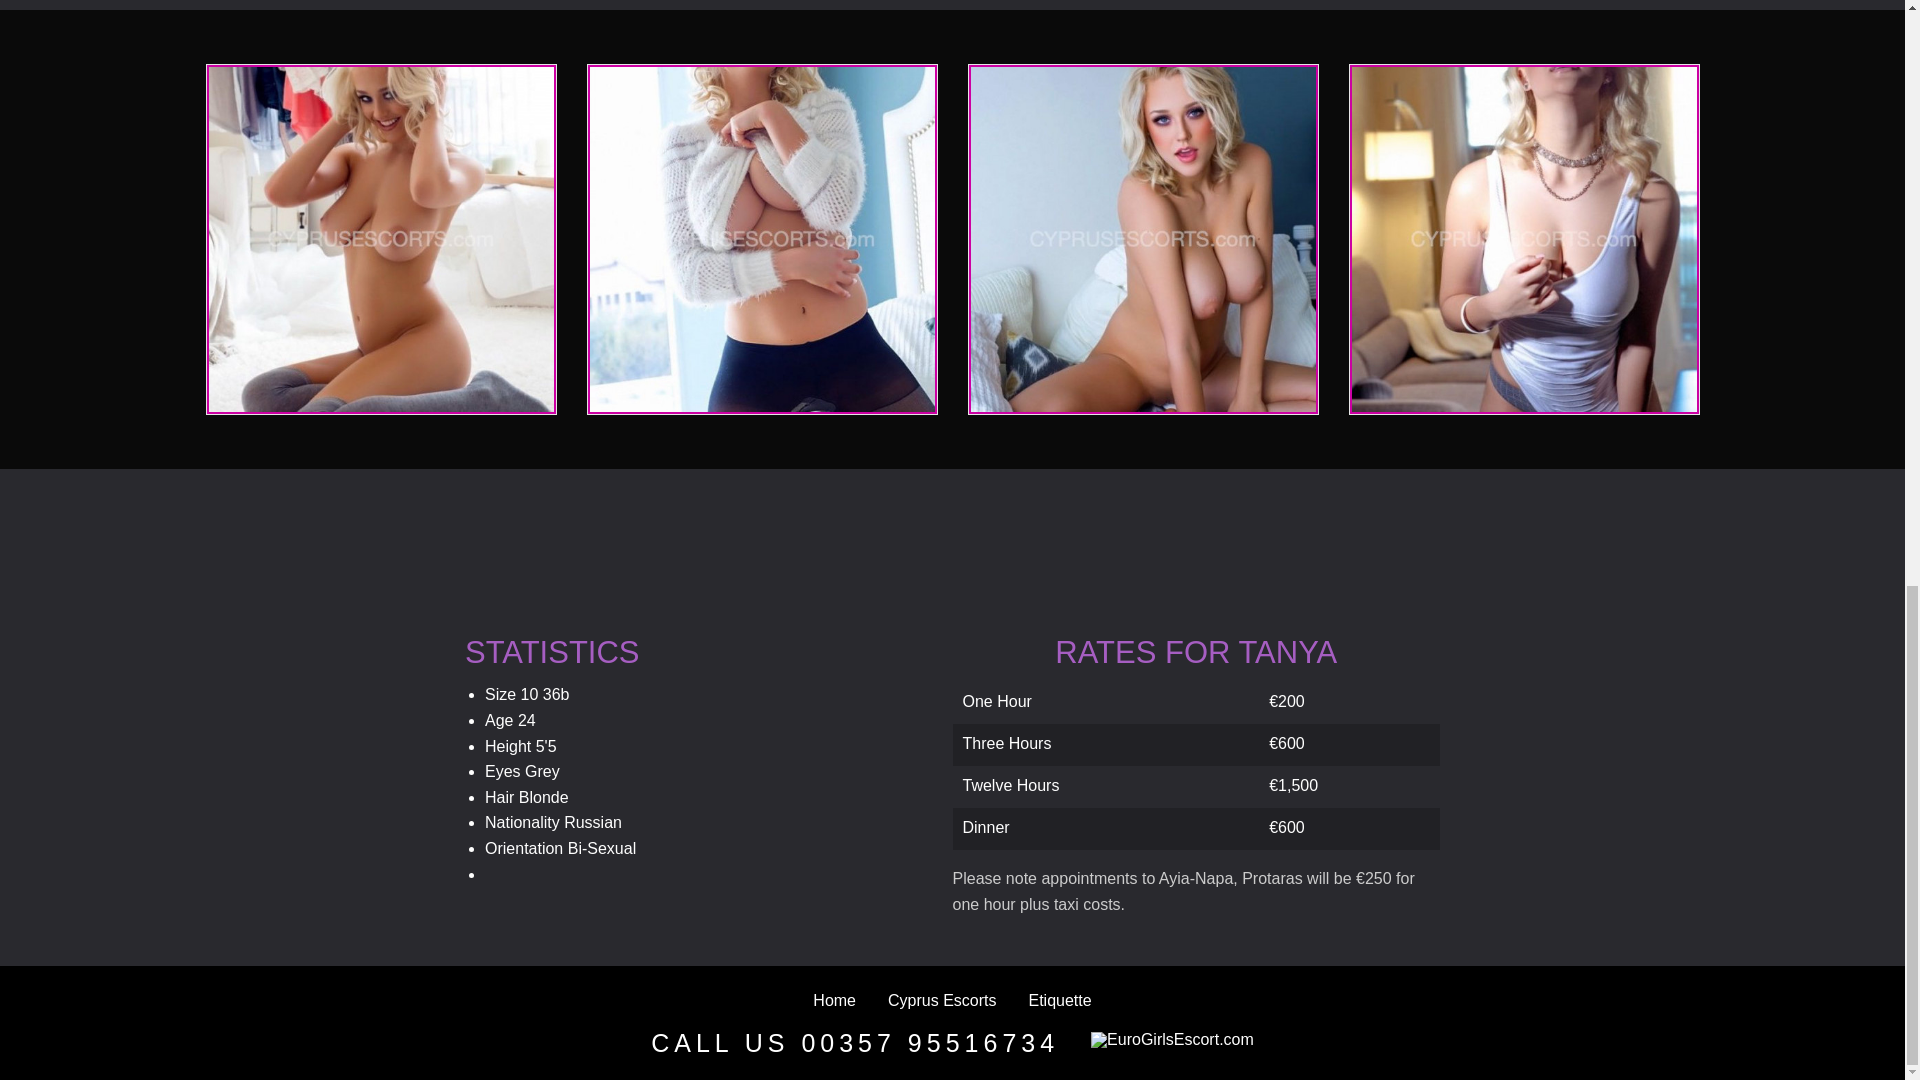 This screenshot has width=1920, height=1080. Describe the element at coordinates (834, 1000) in the screenshot. I see `Home` at that location.